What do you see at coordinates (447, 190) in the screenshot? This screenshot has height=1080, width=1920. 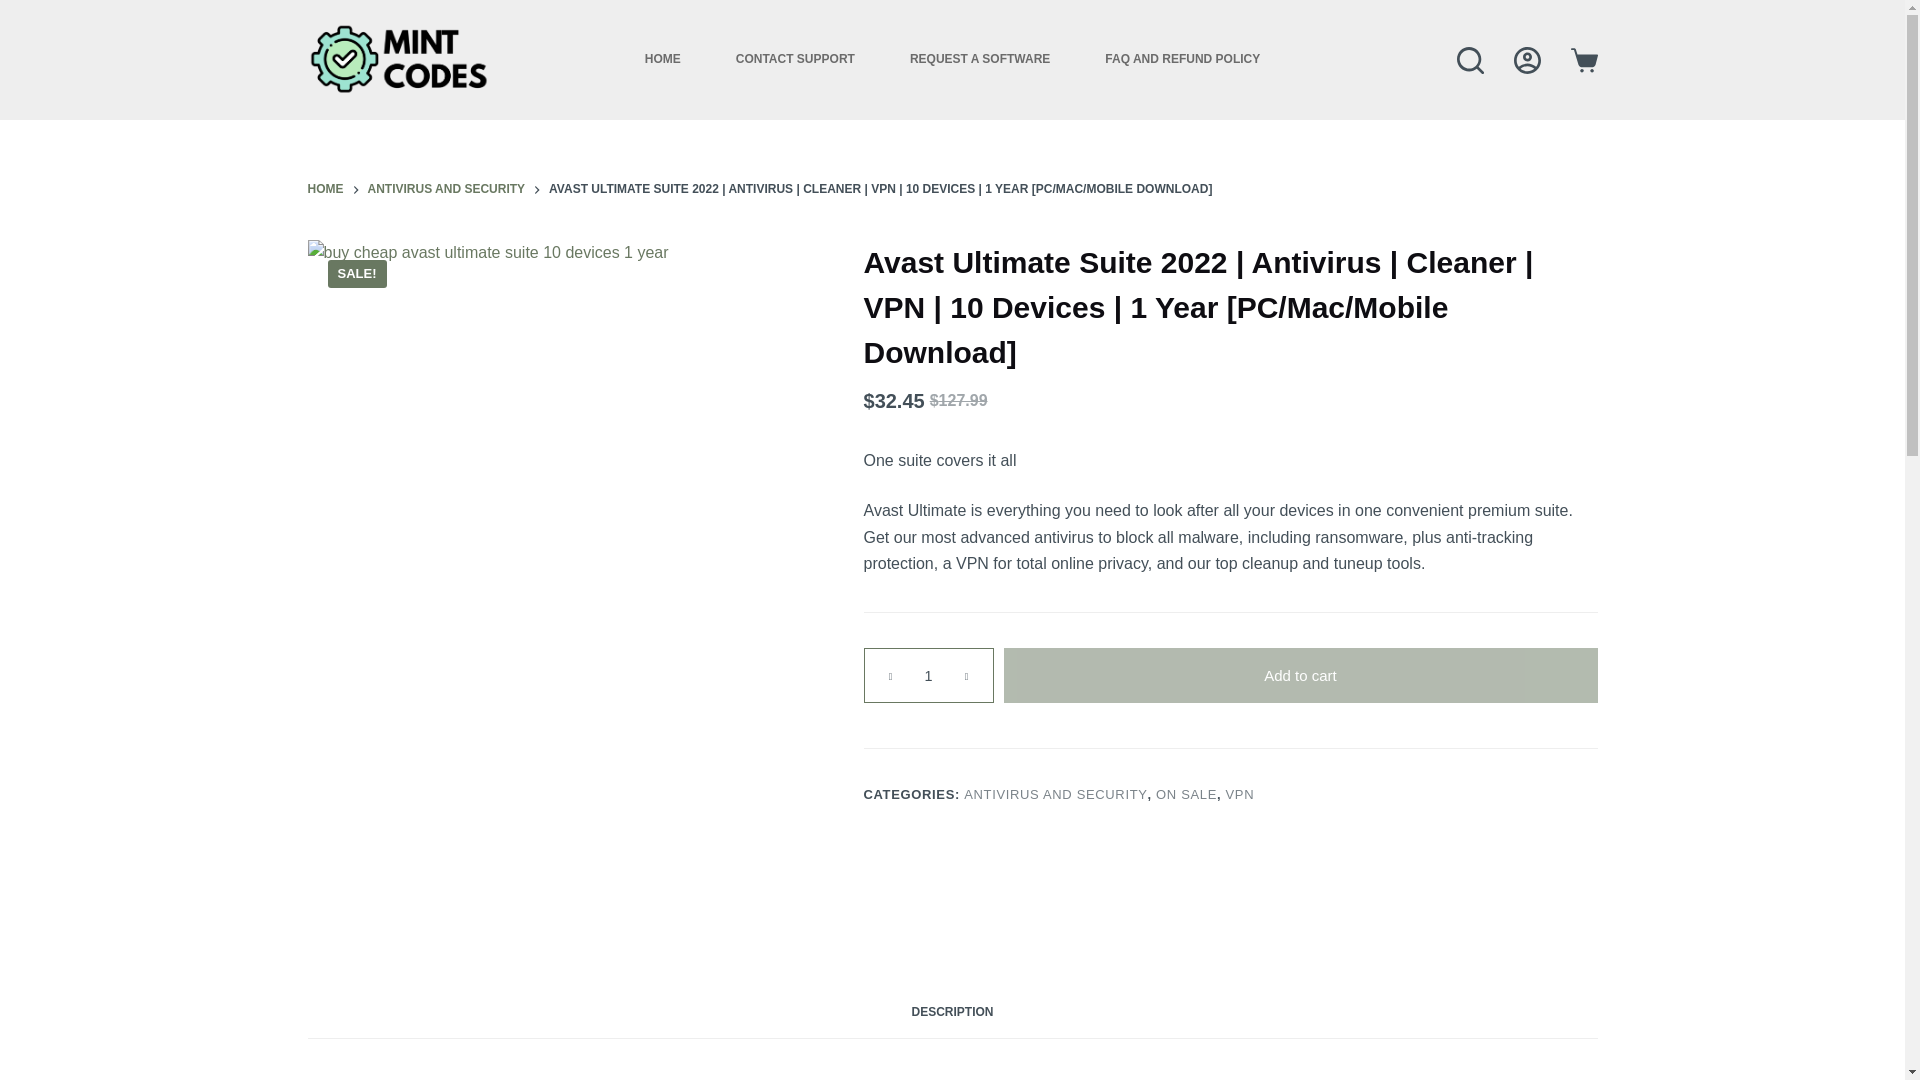 I see `ANTIVIRUS AND SECURITY` at bounding box center [447, 190].